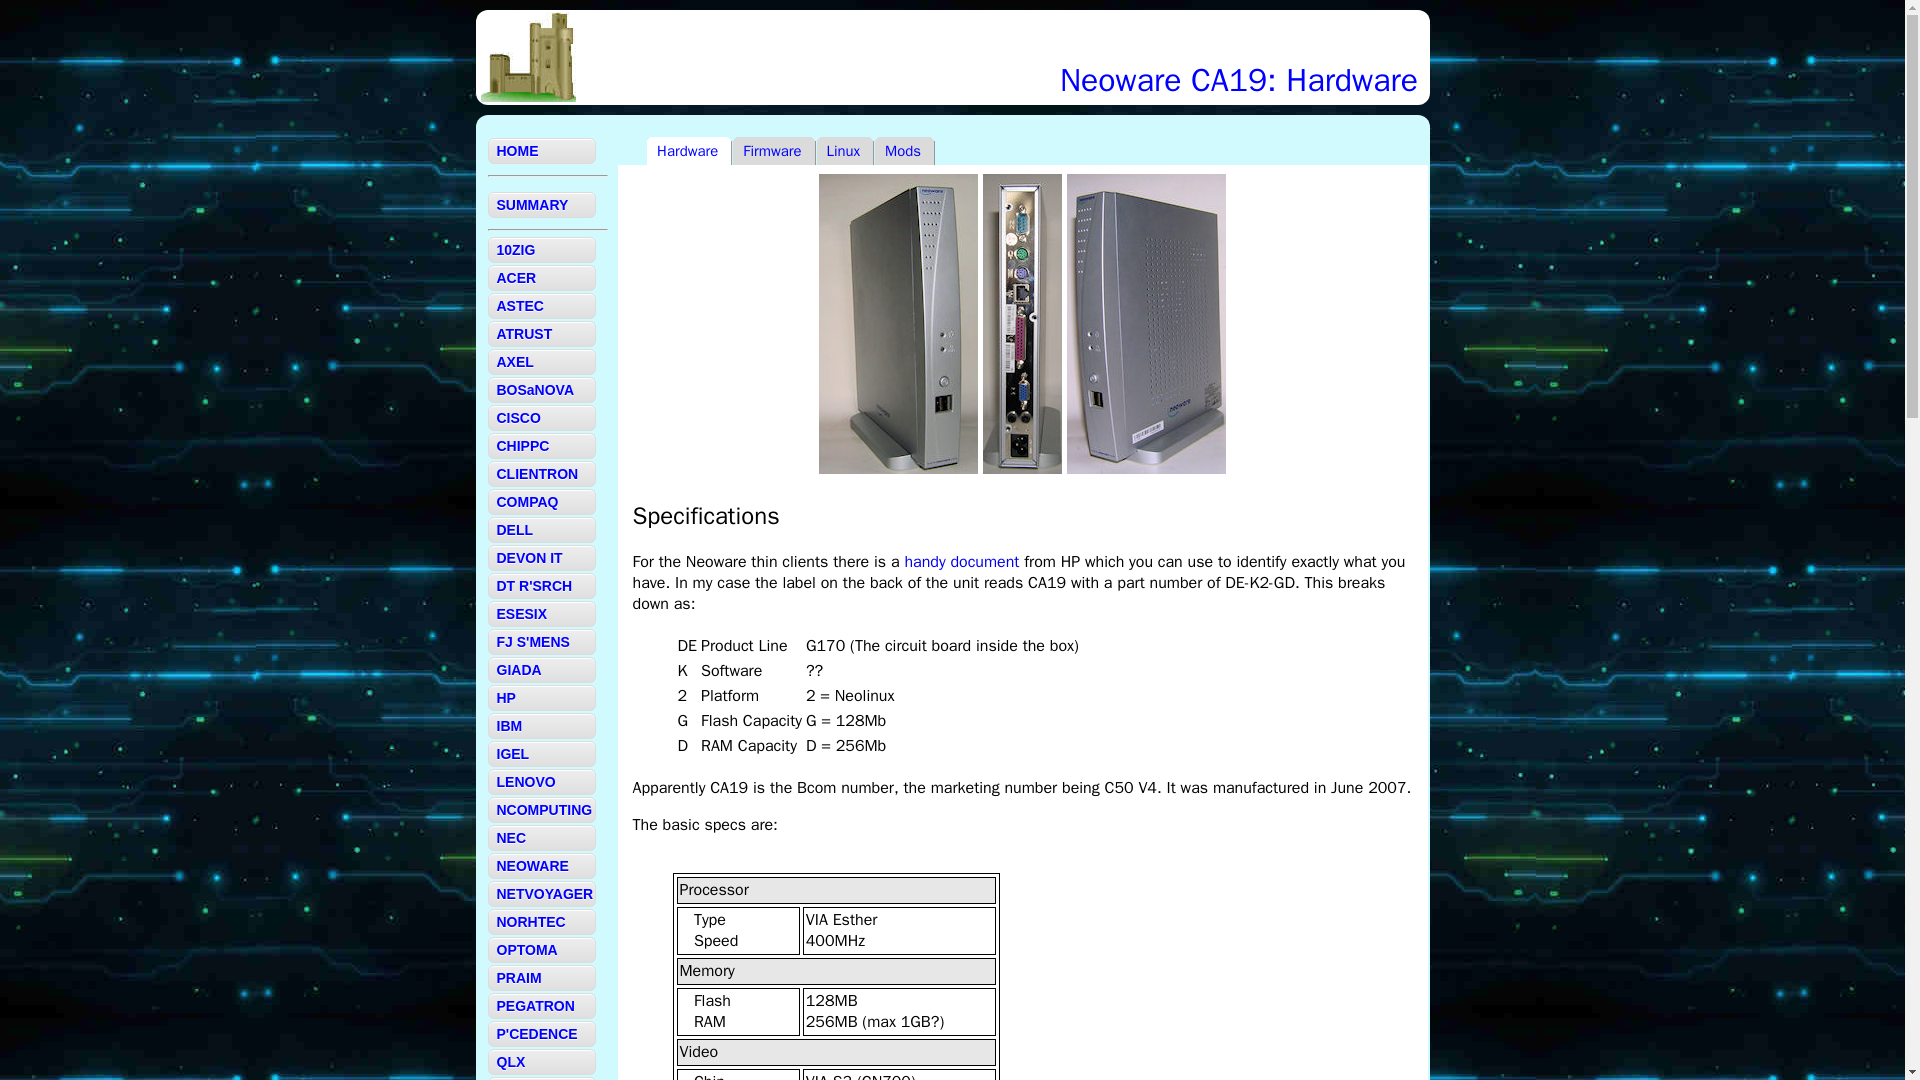  What do you see at coordinates (541, 333) in the screenshot?
I see `ATRUST` at bounding box center [541, 333].